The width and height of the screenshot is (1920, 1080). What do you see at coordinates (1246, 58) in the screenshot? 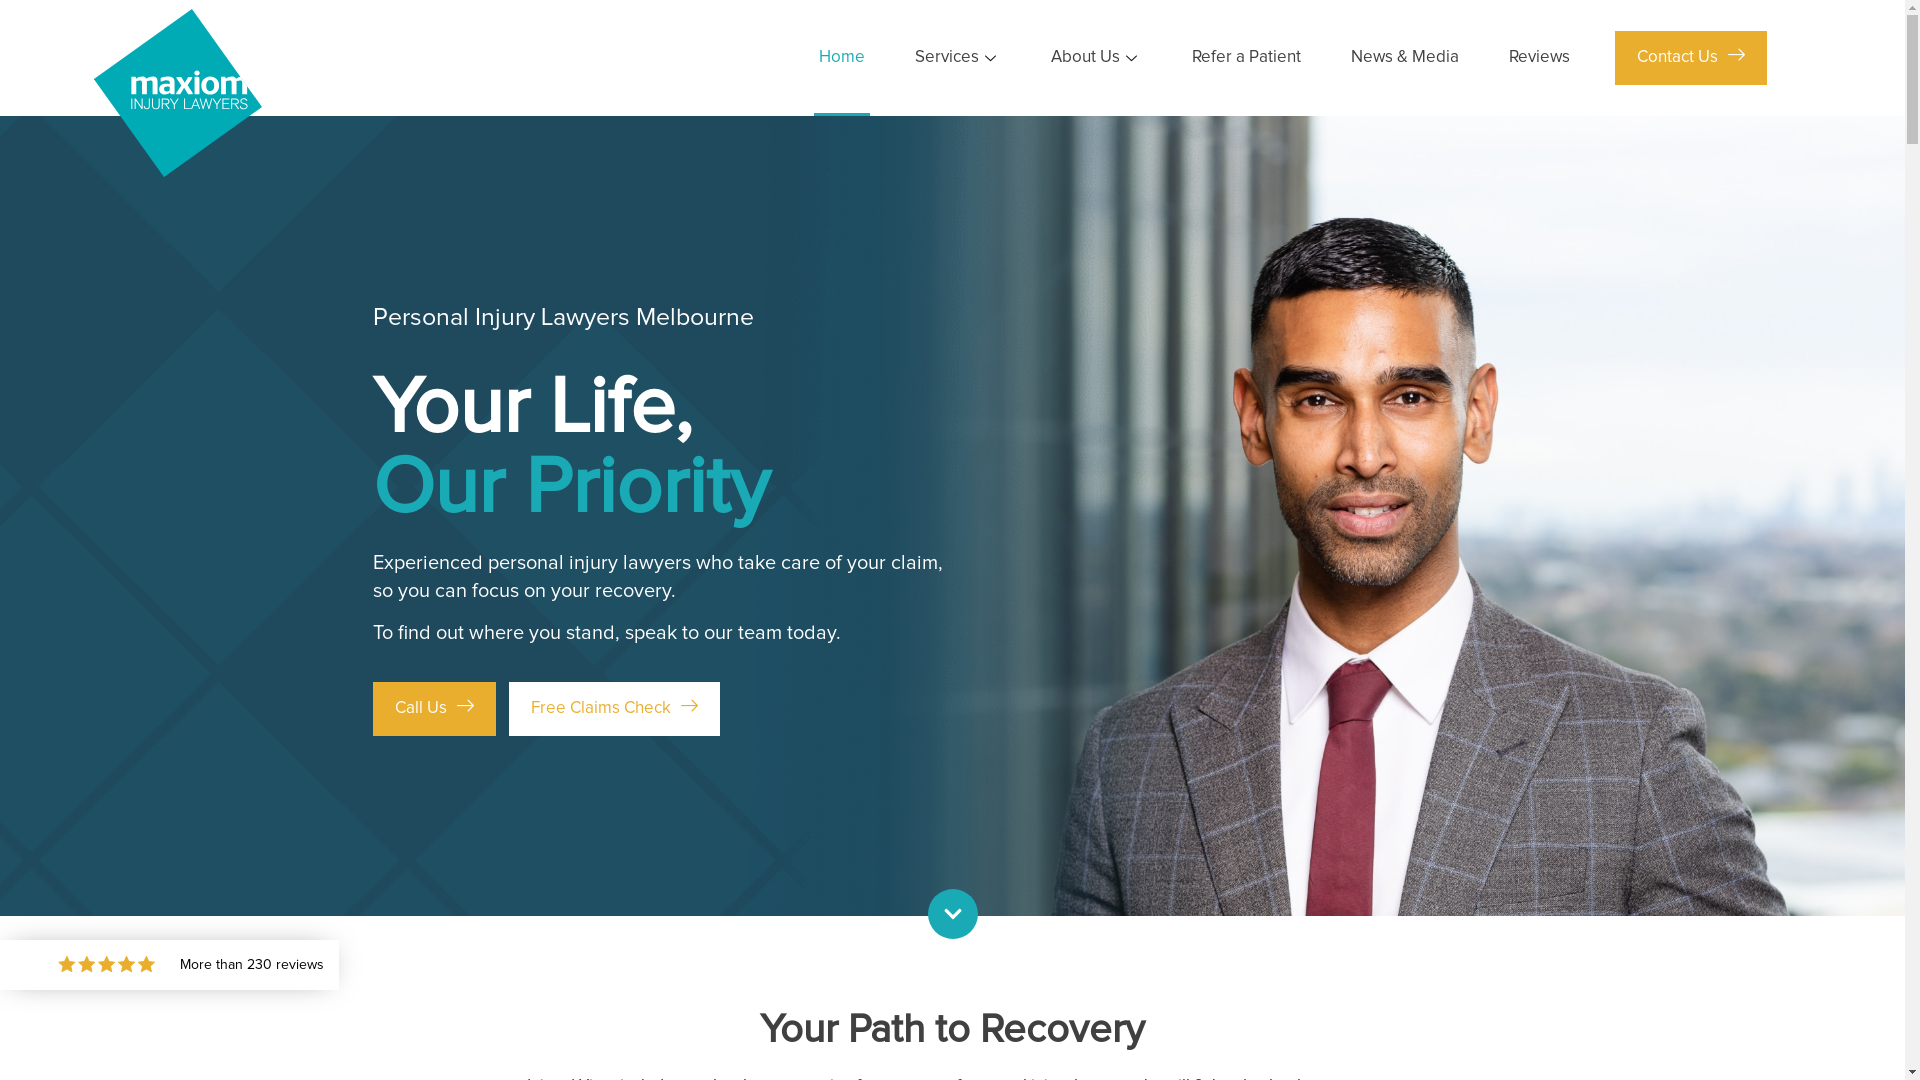
I see `Refer a Patient` at bounding box center [1246, 58].